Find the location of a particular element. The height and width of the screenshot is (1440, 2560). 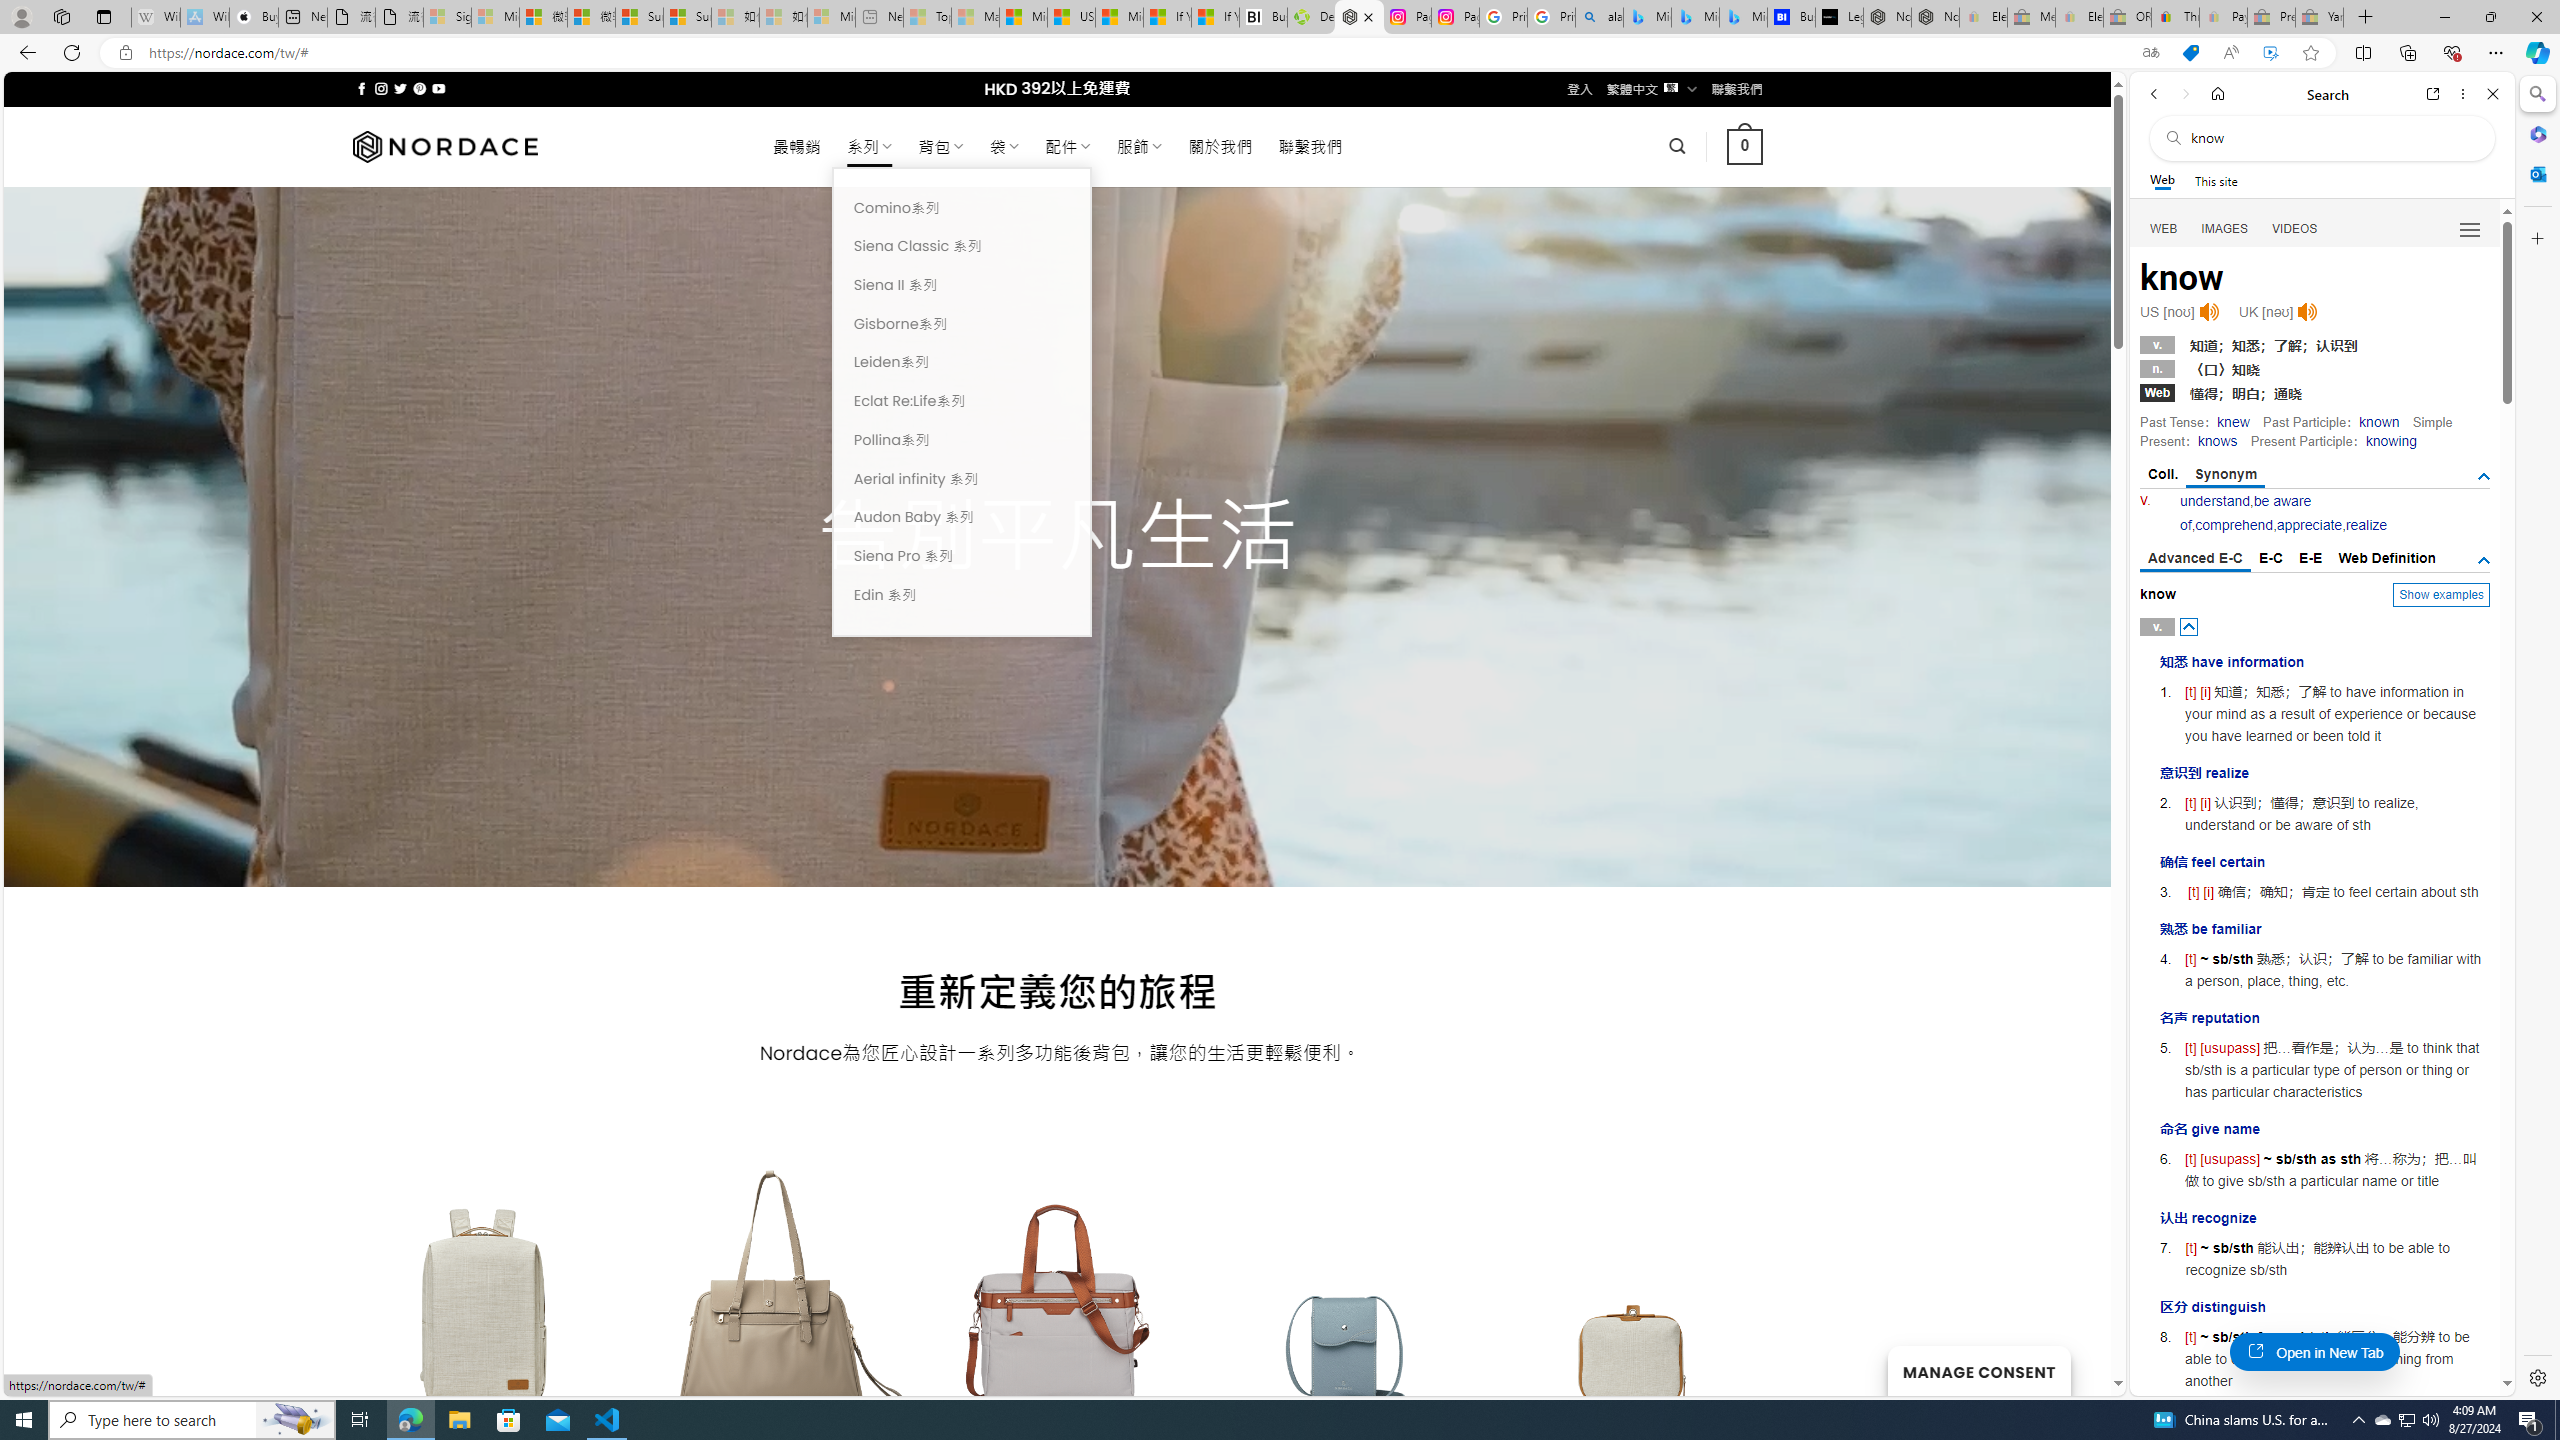

Synonym is located at coordinates (2226, 476).